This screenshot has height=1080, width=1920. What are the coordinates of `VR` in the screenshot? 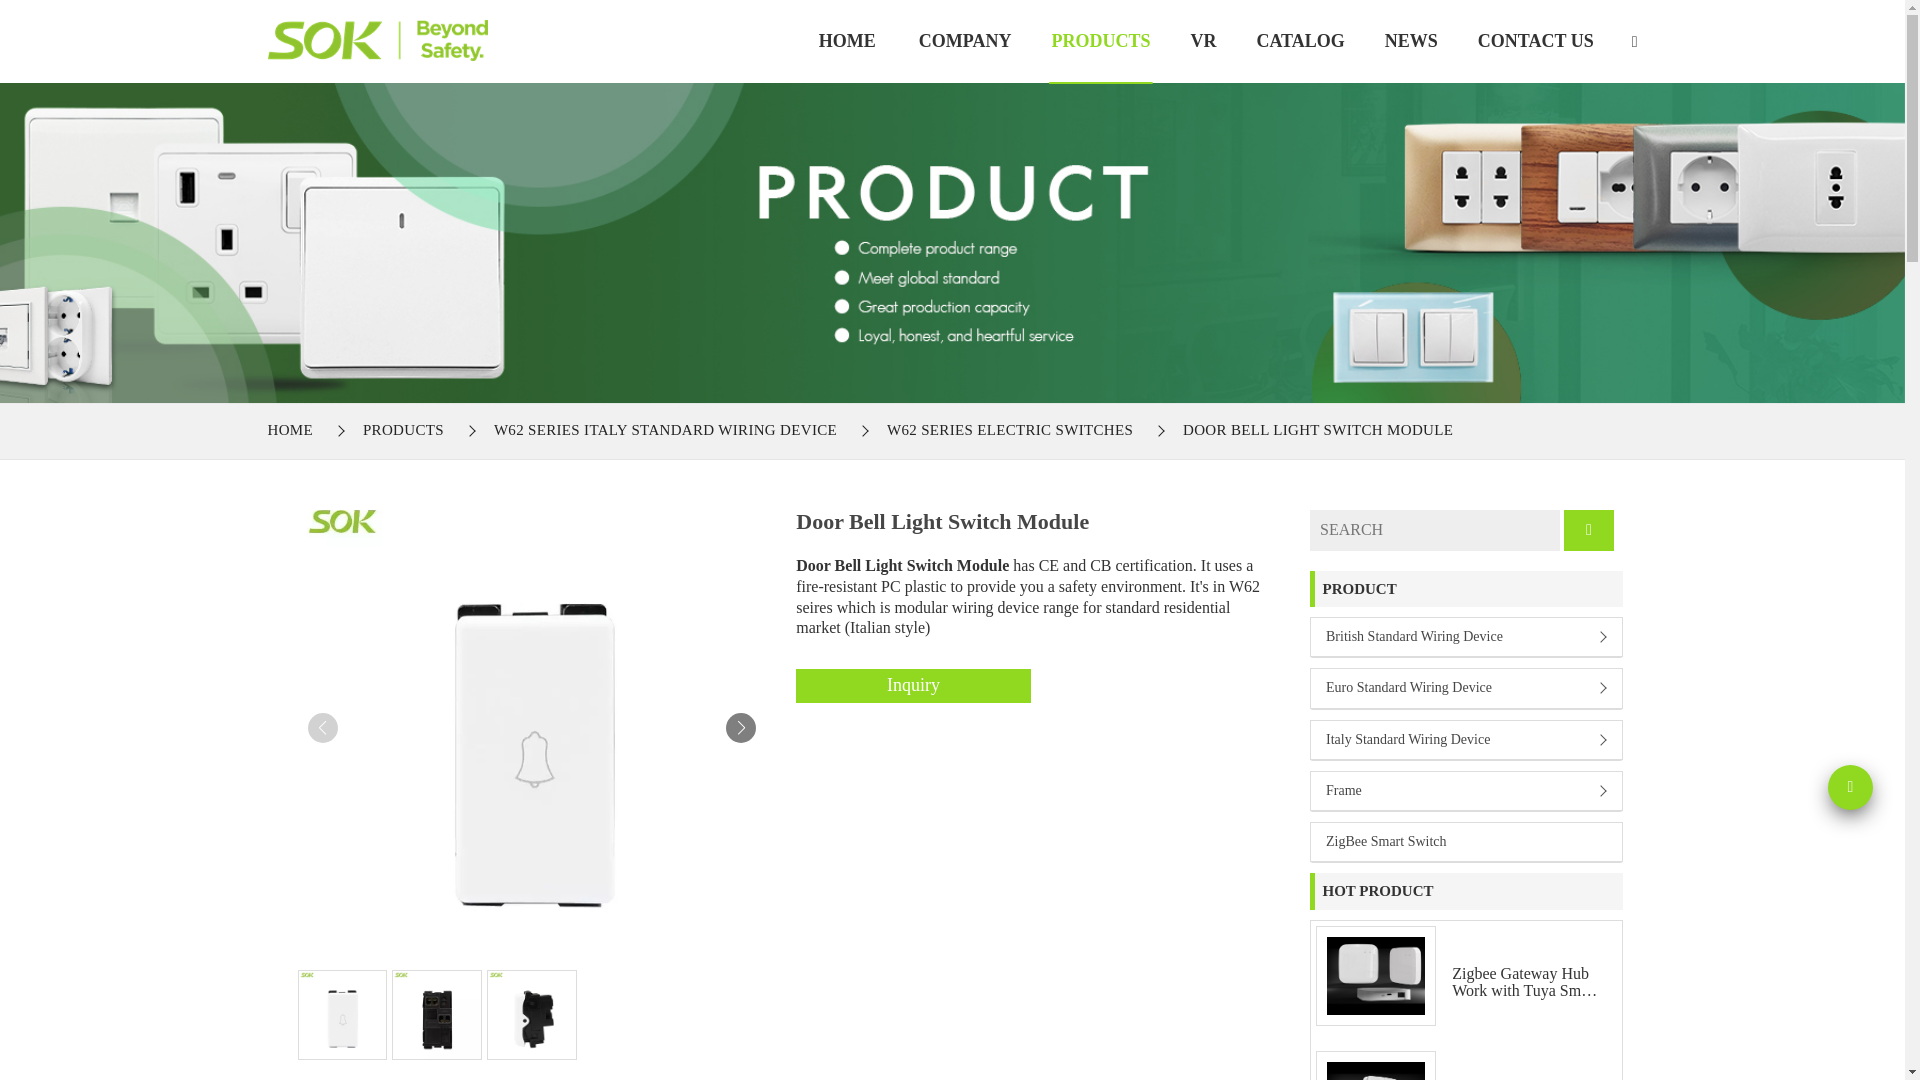 It's located at (1202, 41).